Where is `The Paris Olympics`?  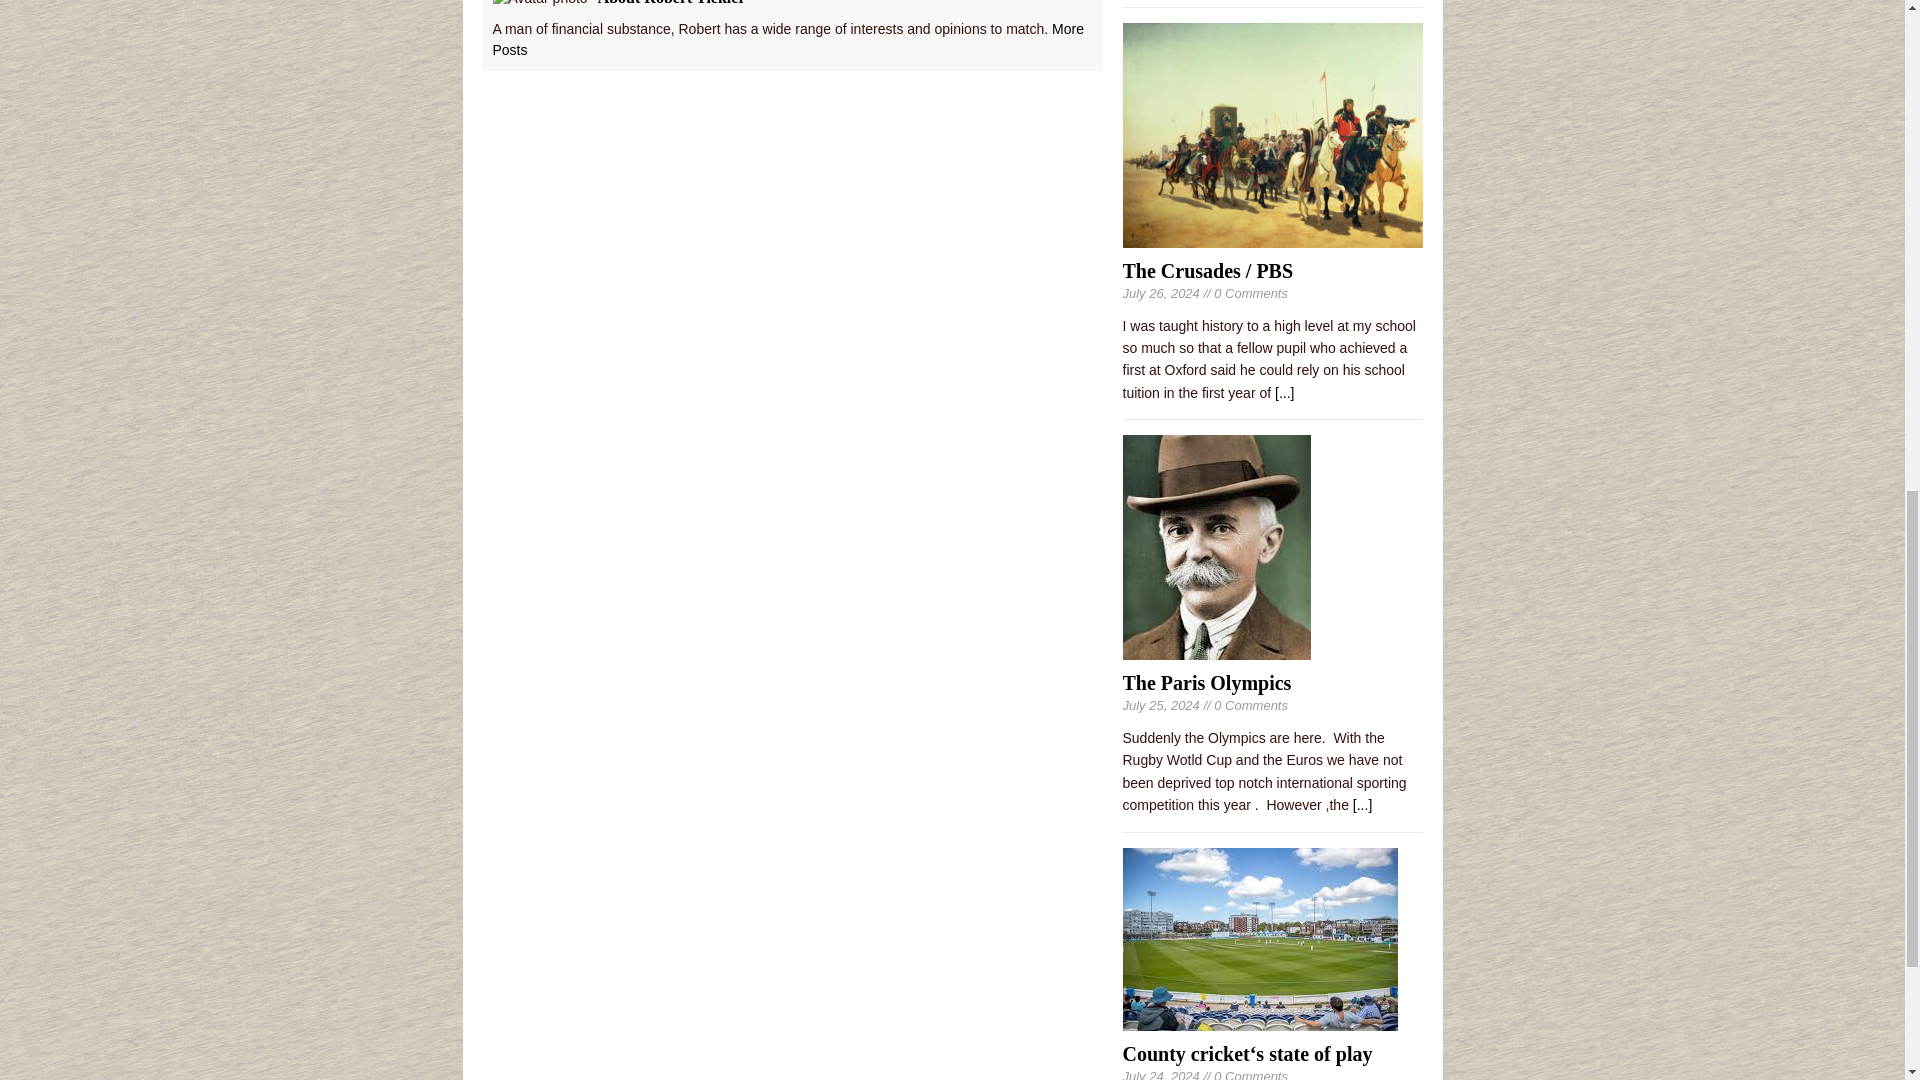 The Paris Olympics is located at coordinates (1215, 648).